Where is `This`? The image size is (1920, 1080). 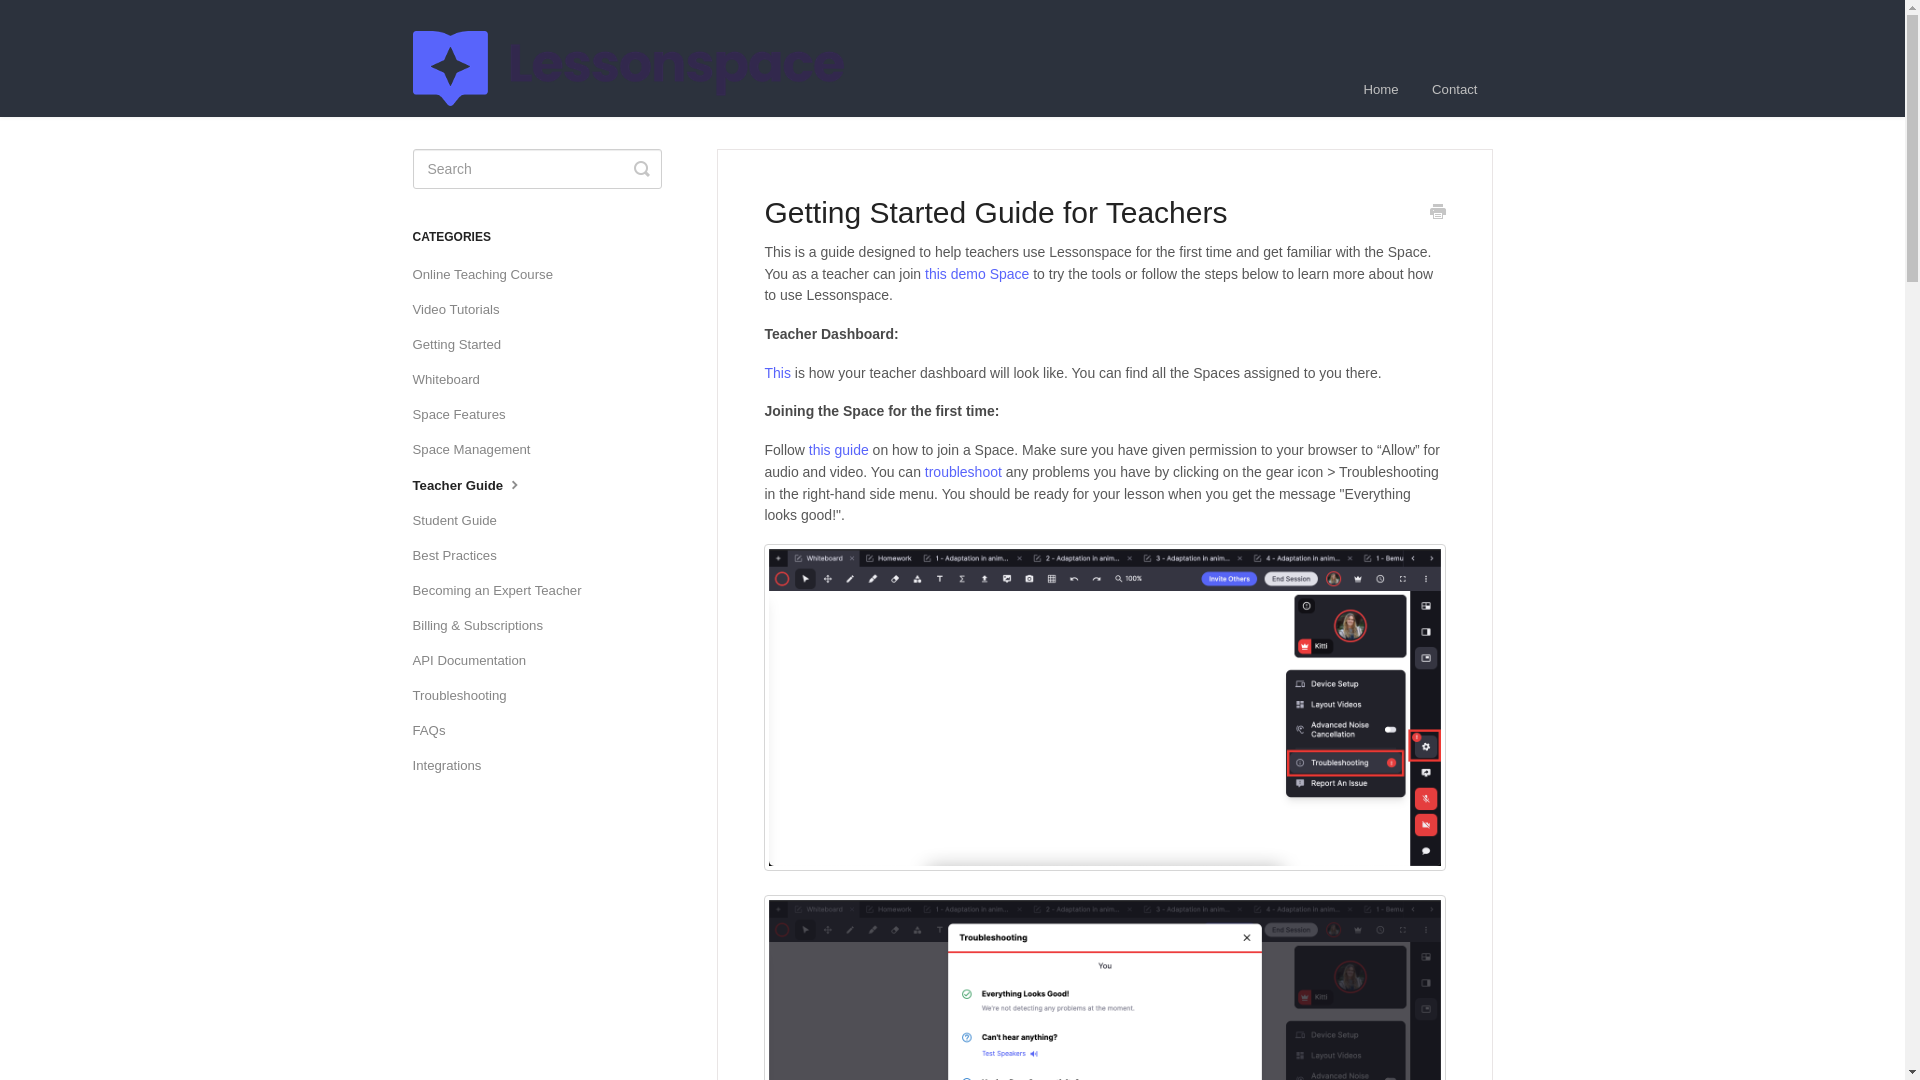
This is located at coordinates (776, 373).